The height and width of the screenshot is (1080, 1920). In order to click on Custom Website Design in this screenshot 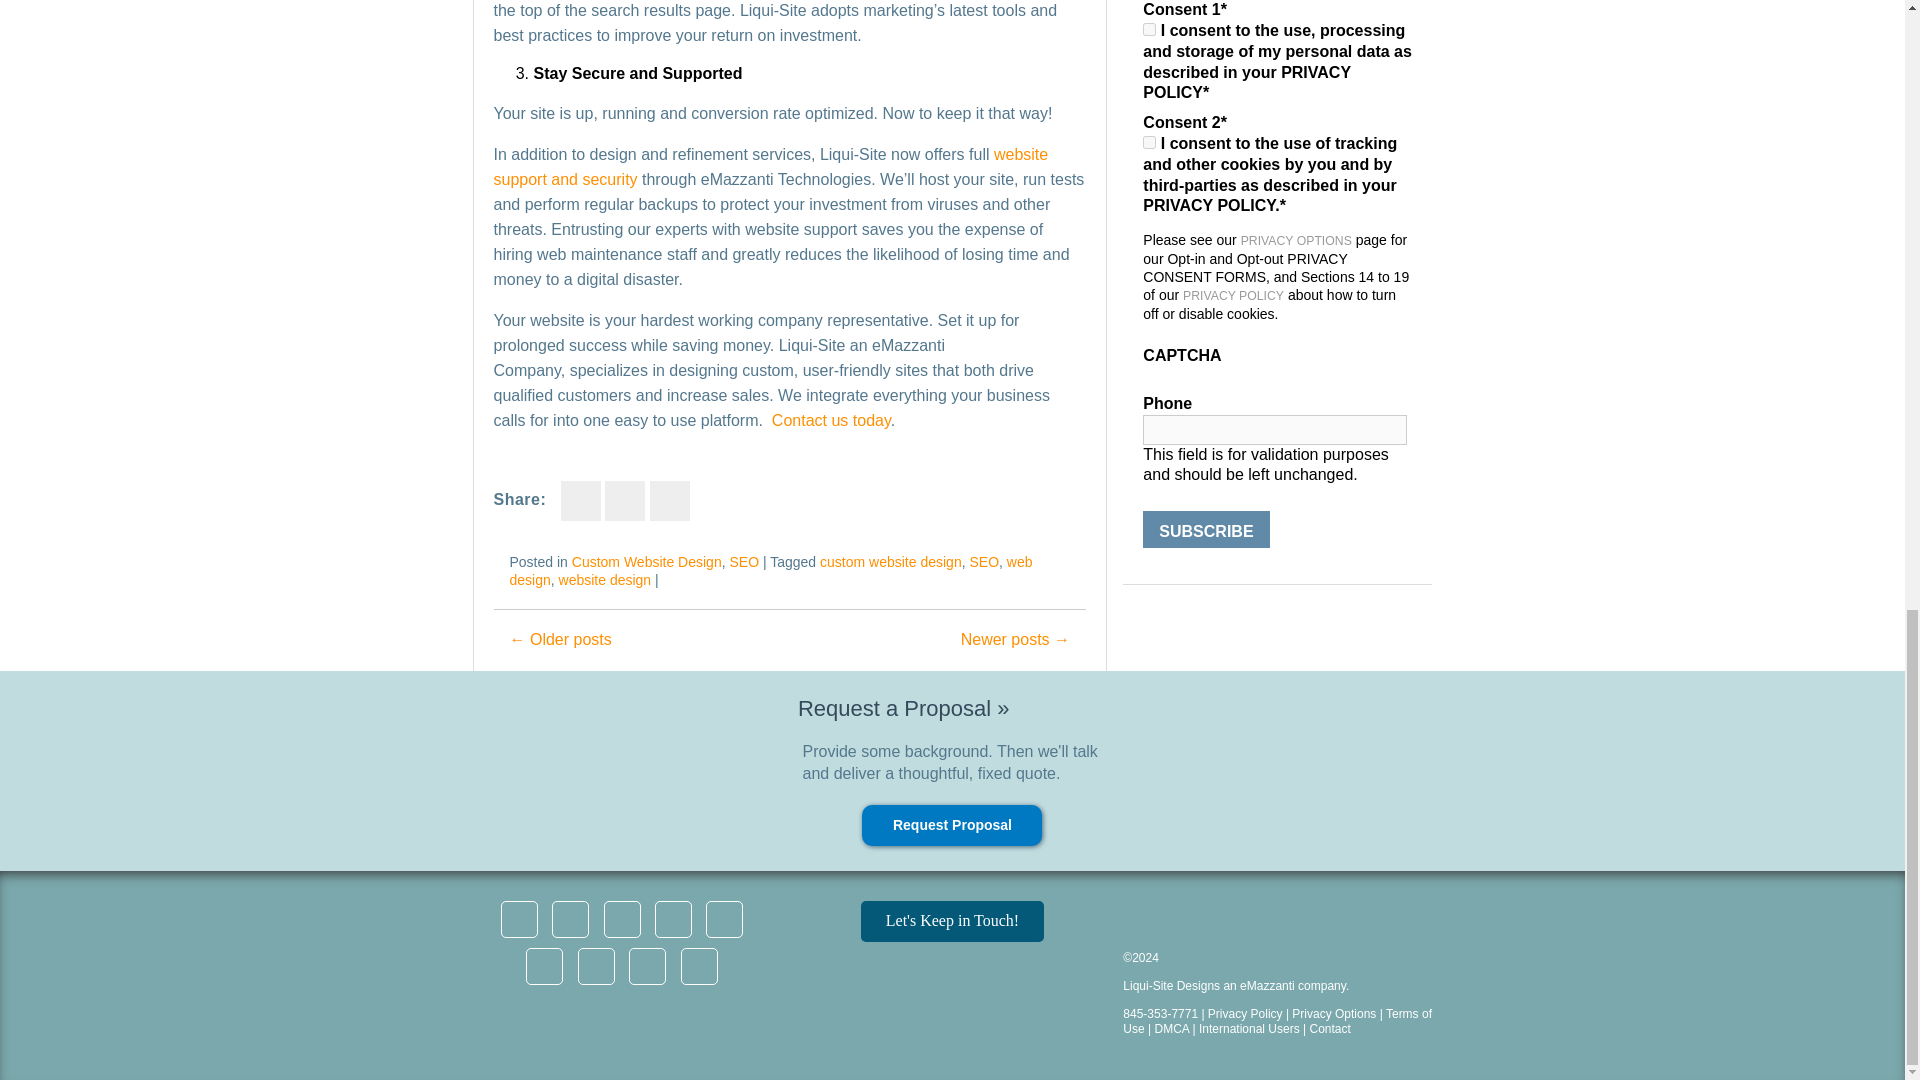, I will do `click(646, 562)`.